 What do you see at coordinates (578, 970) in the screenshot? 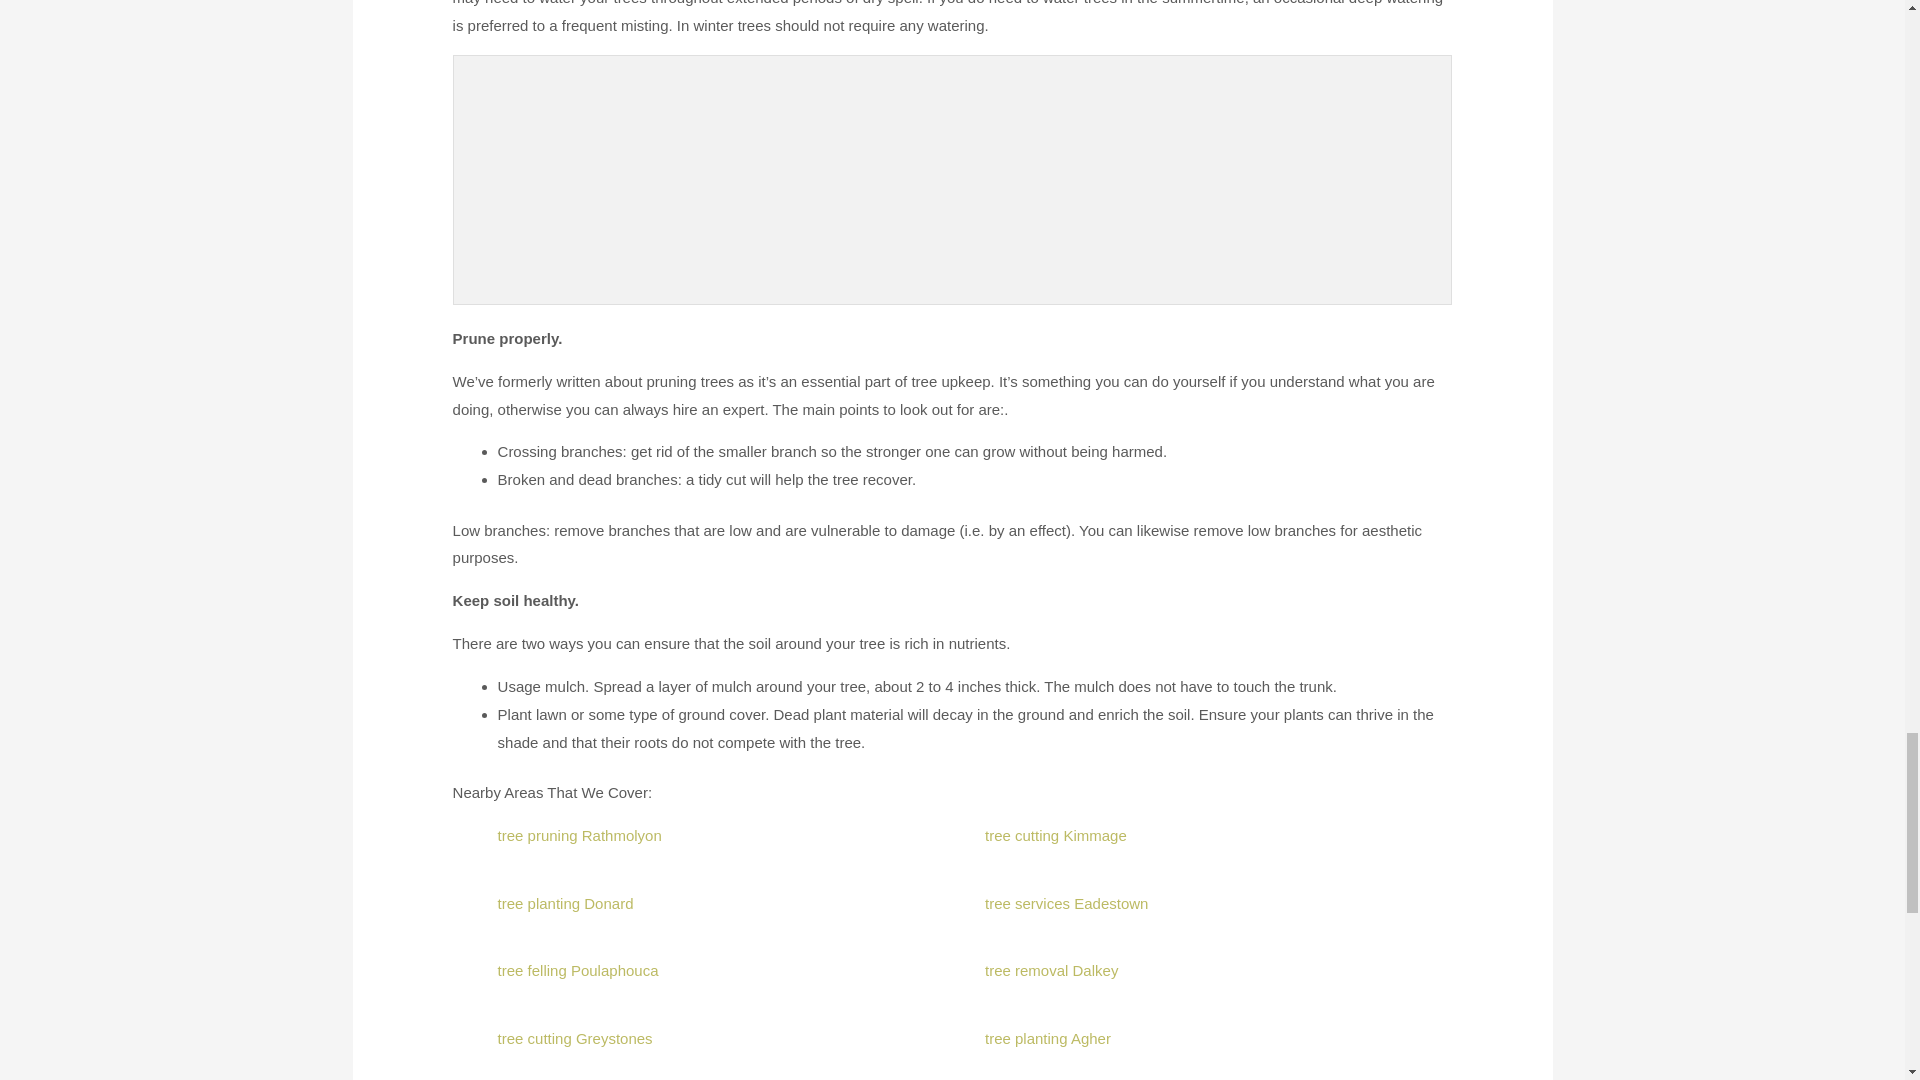
I see `tree felling Poulaphouca` at bounding box center [578, 970].